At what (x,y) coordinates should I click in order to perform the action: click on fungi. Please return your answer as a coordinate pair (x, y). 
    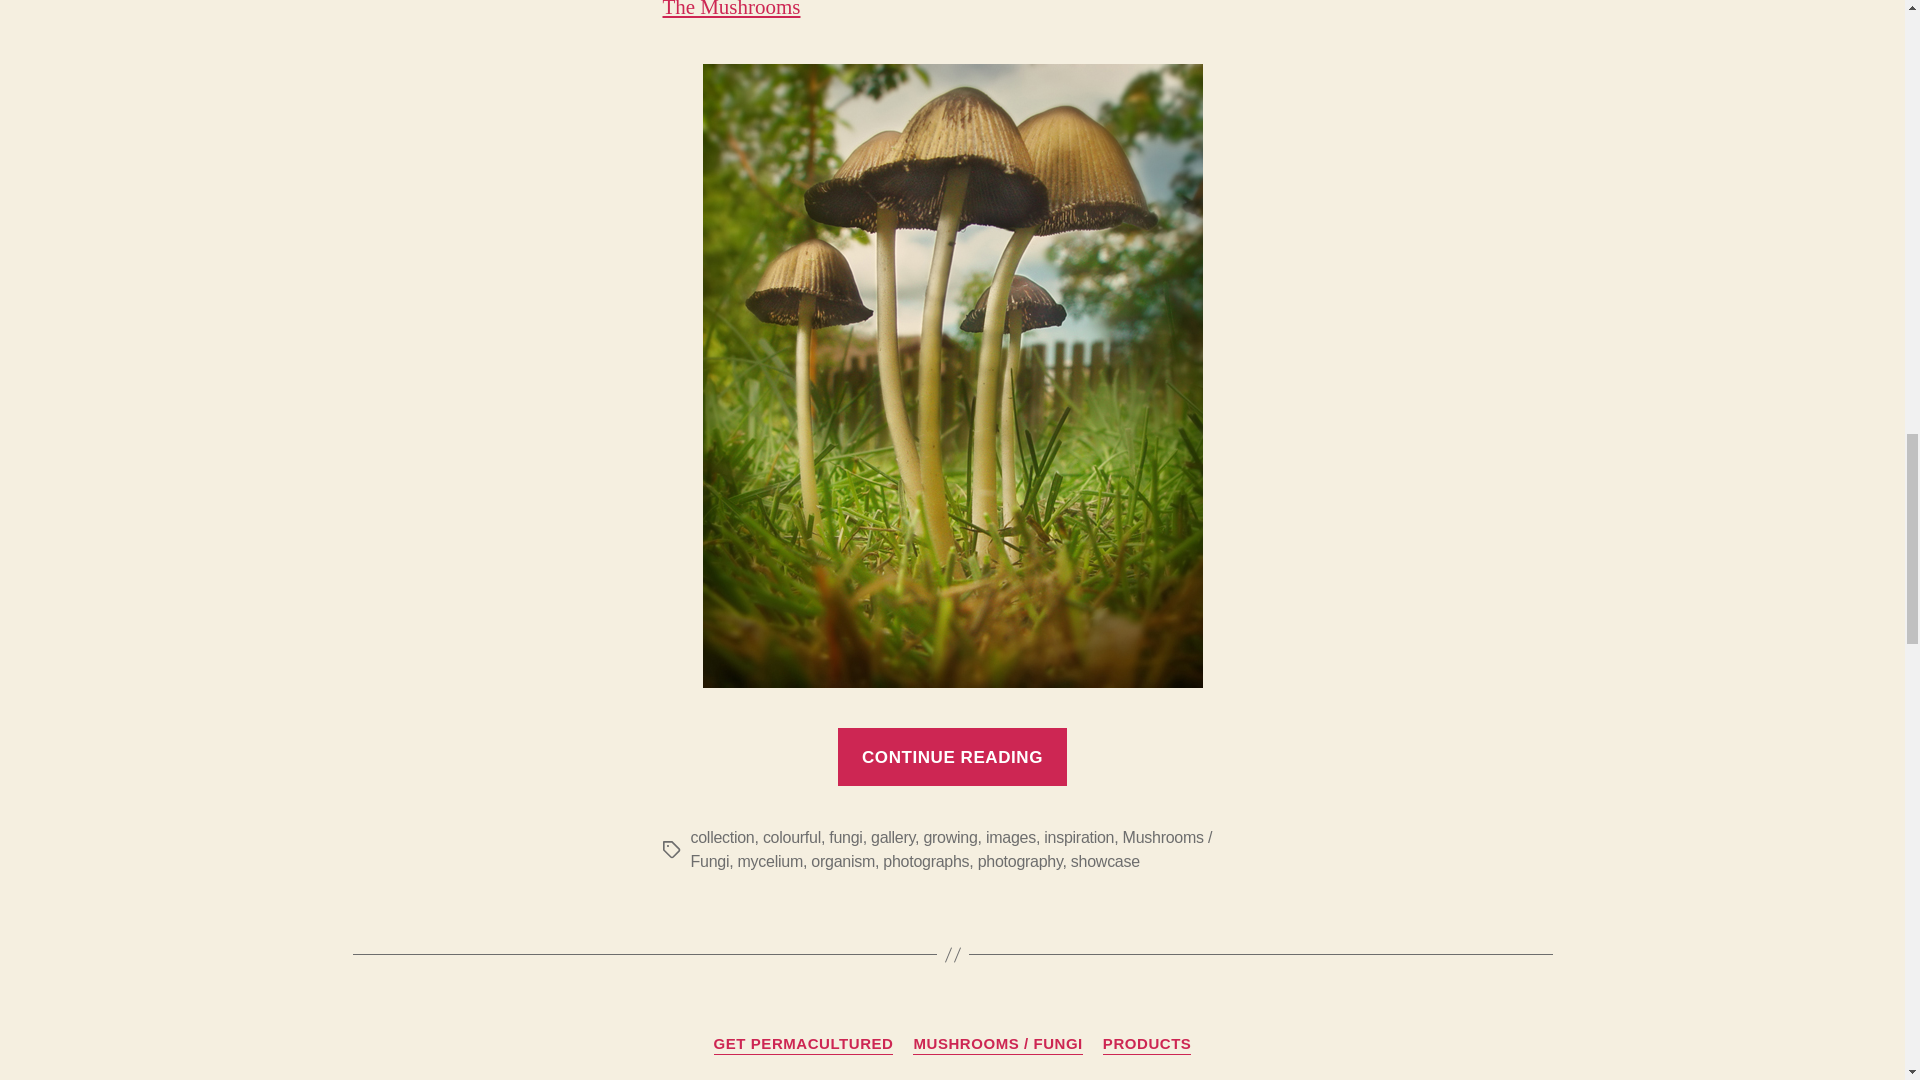
    Looking at the image, I should click on (846, 837).